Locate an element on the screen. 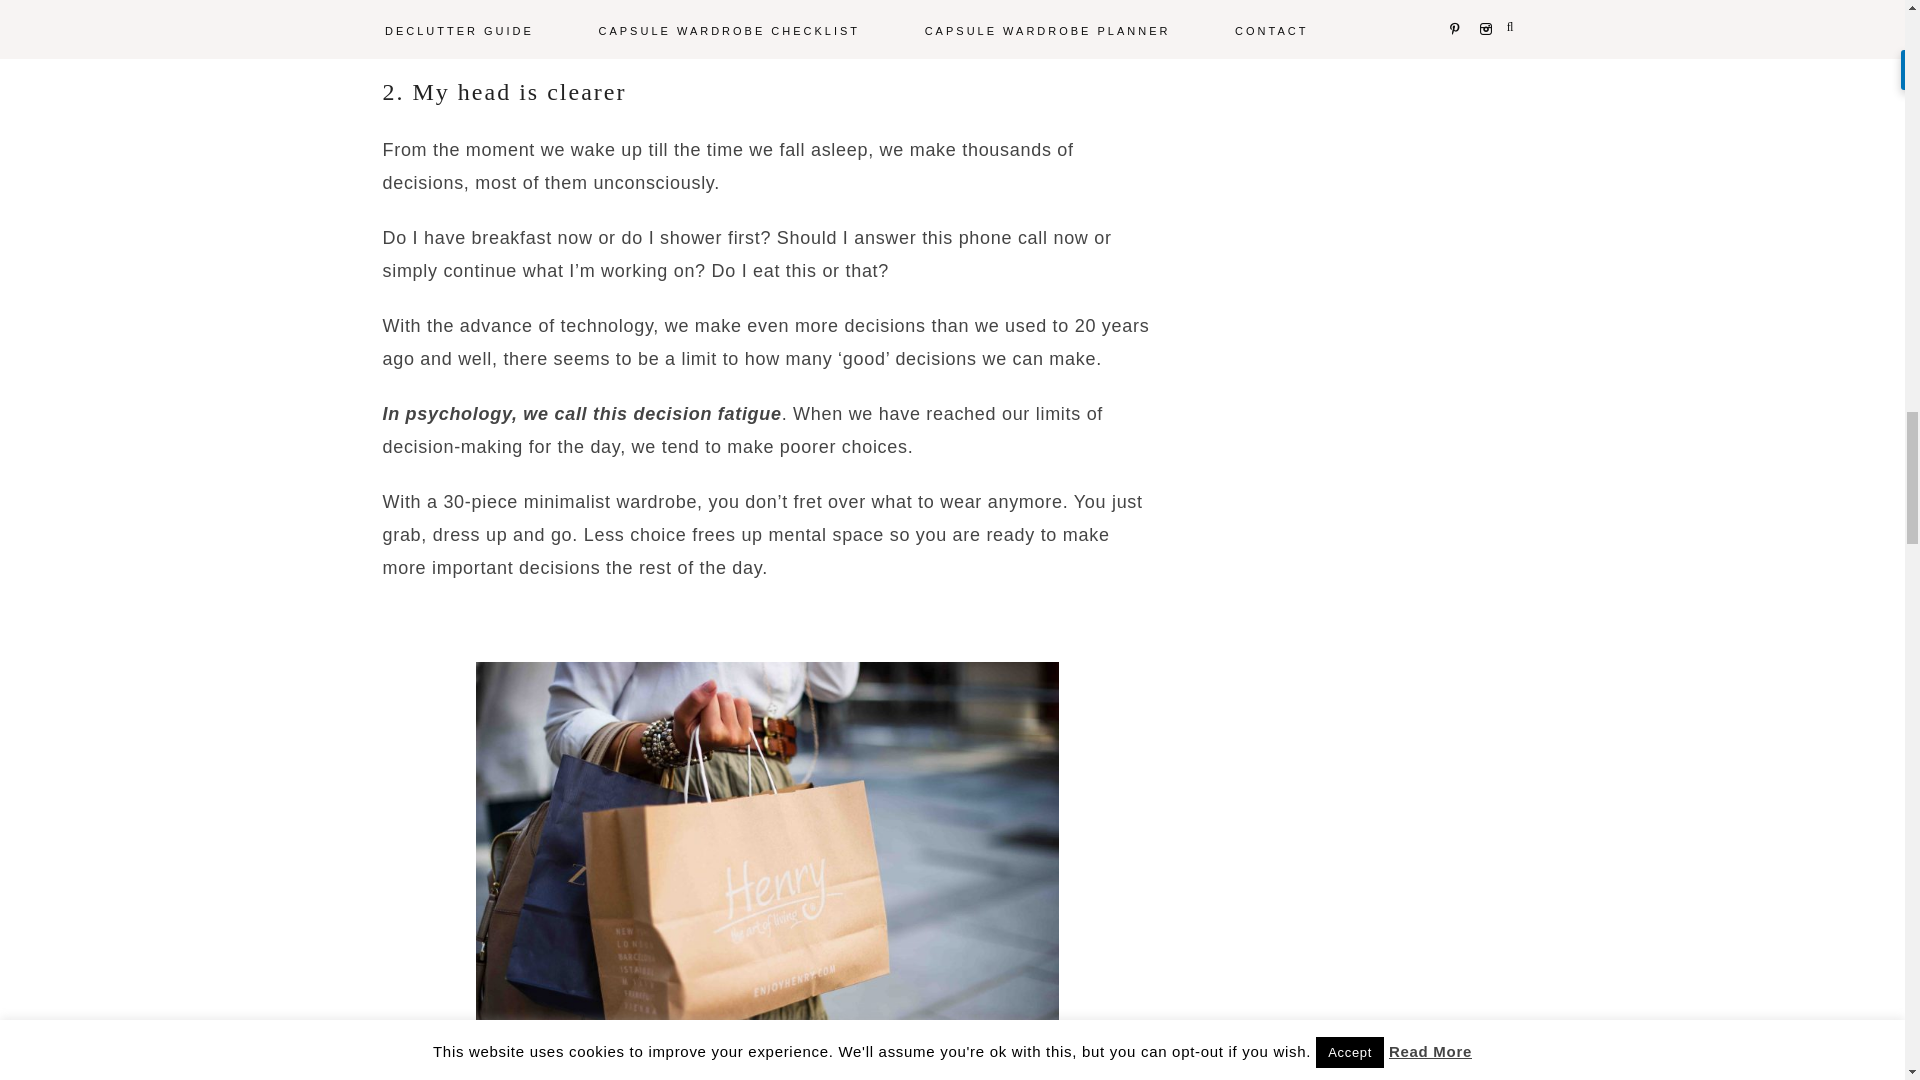  7 ways a minimalist wardrobe changed my life is located at coordinates (768, 856).